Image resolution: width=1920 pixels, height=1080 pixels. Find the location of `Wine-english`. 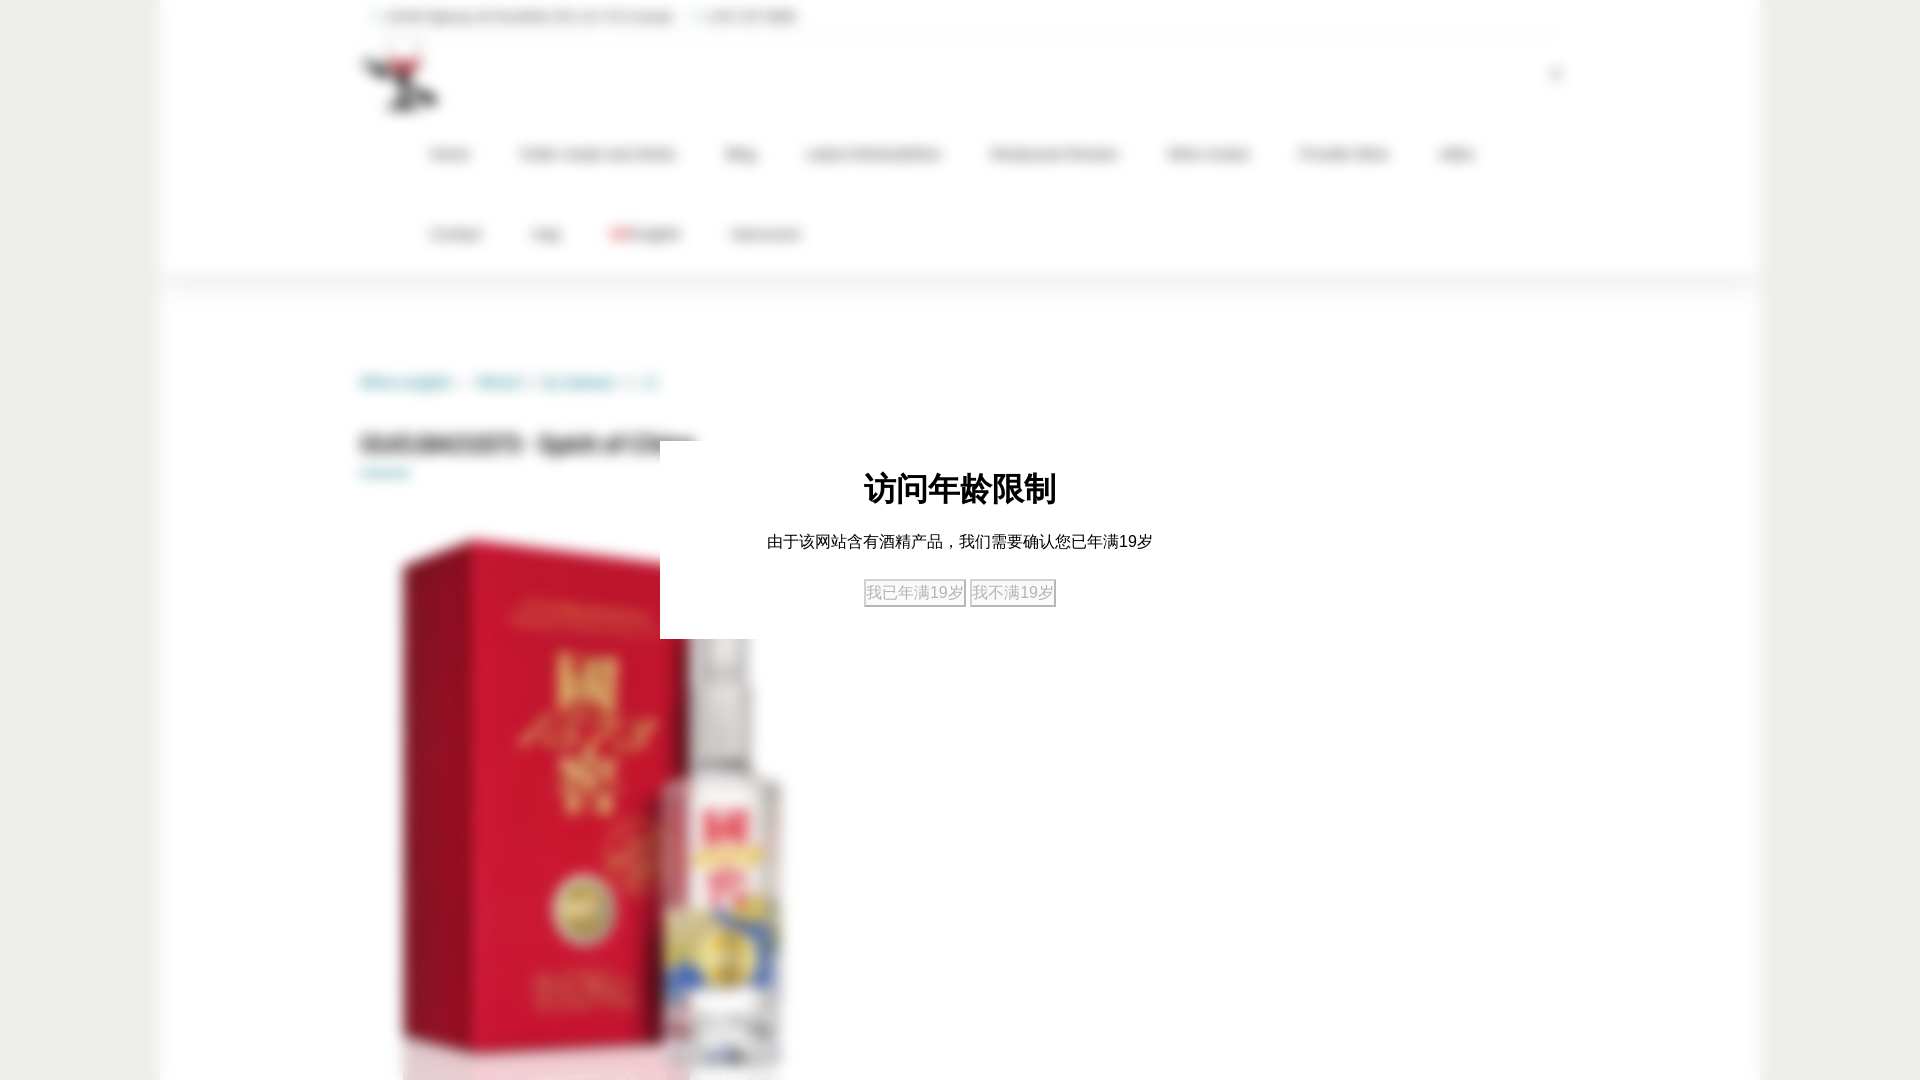

Wine-english is located at coordinates (406, 382).